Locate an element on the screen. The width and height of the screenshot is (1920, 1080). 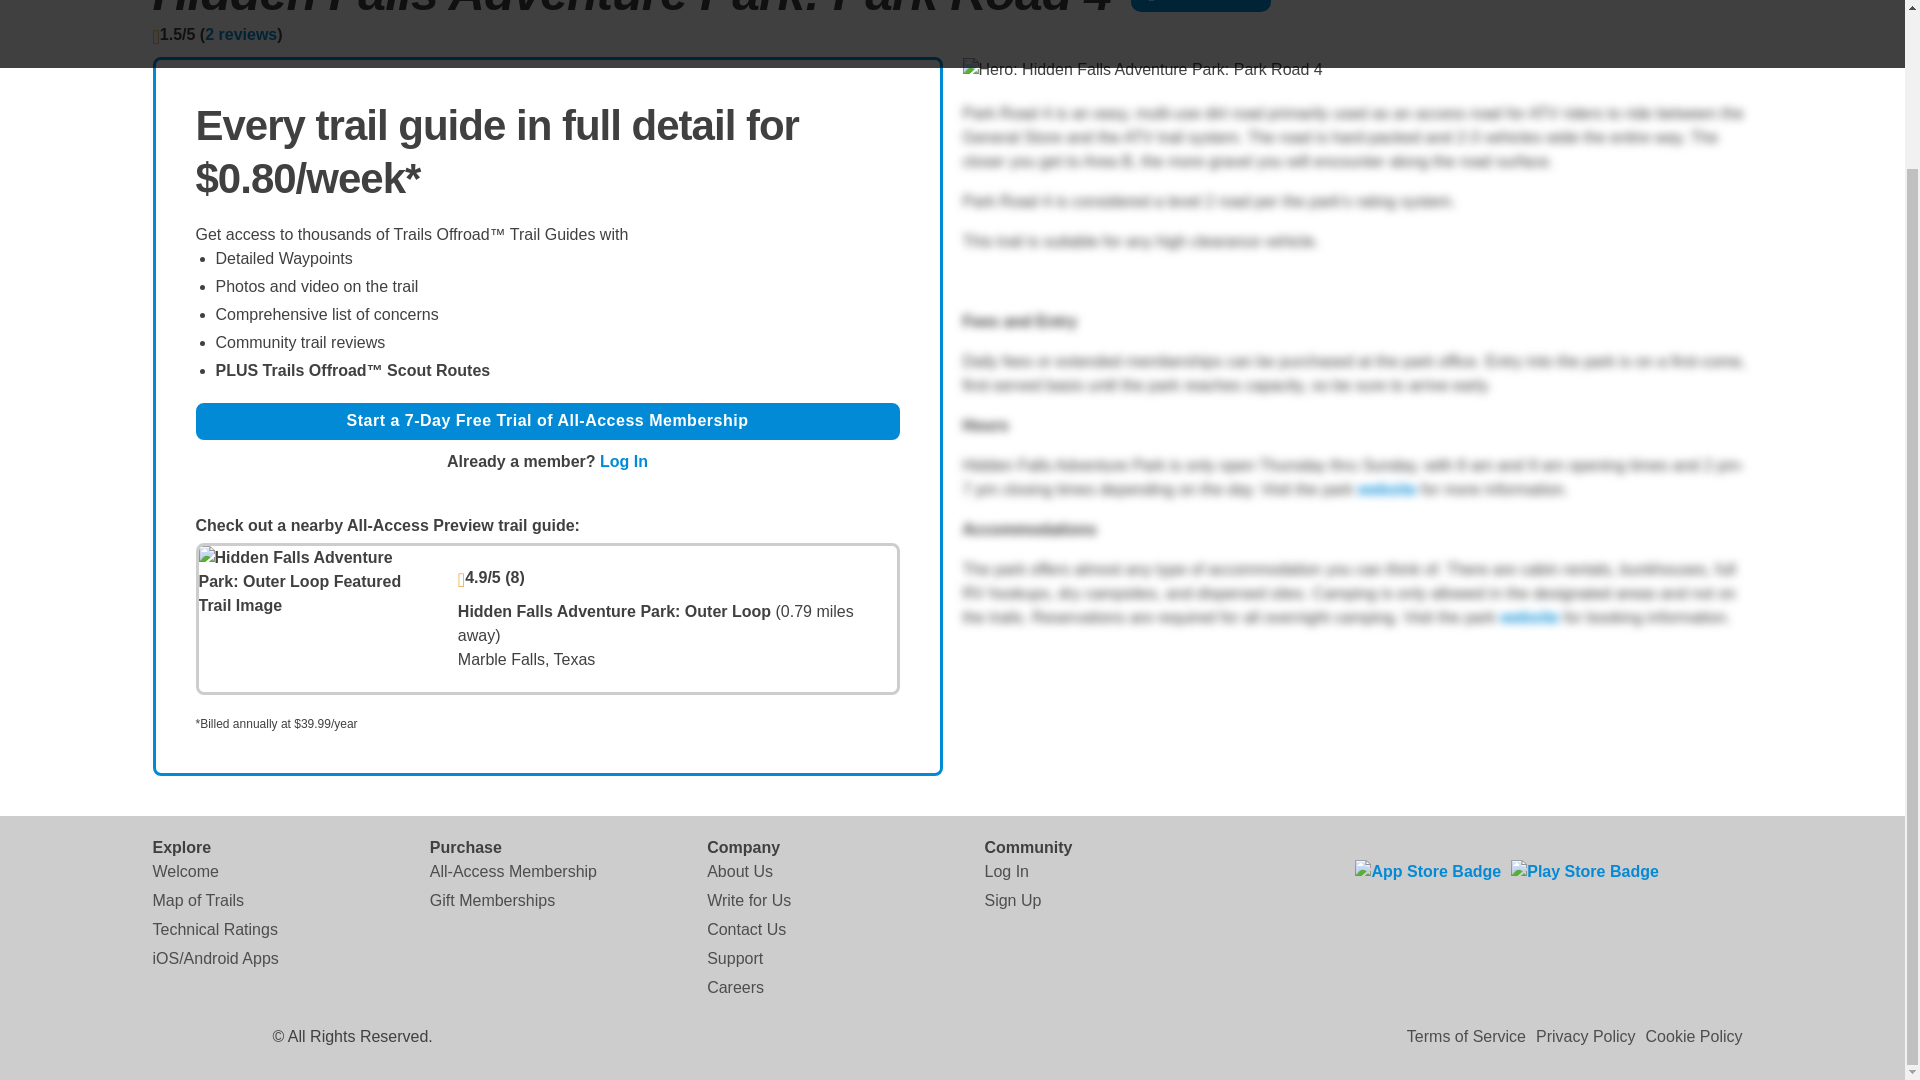
Log In is located at coordinates (1005, 870).